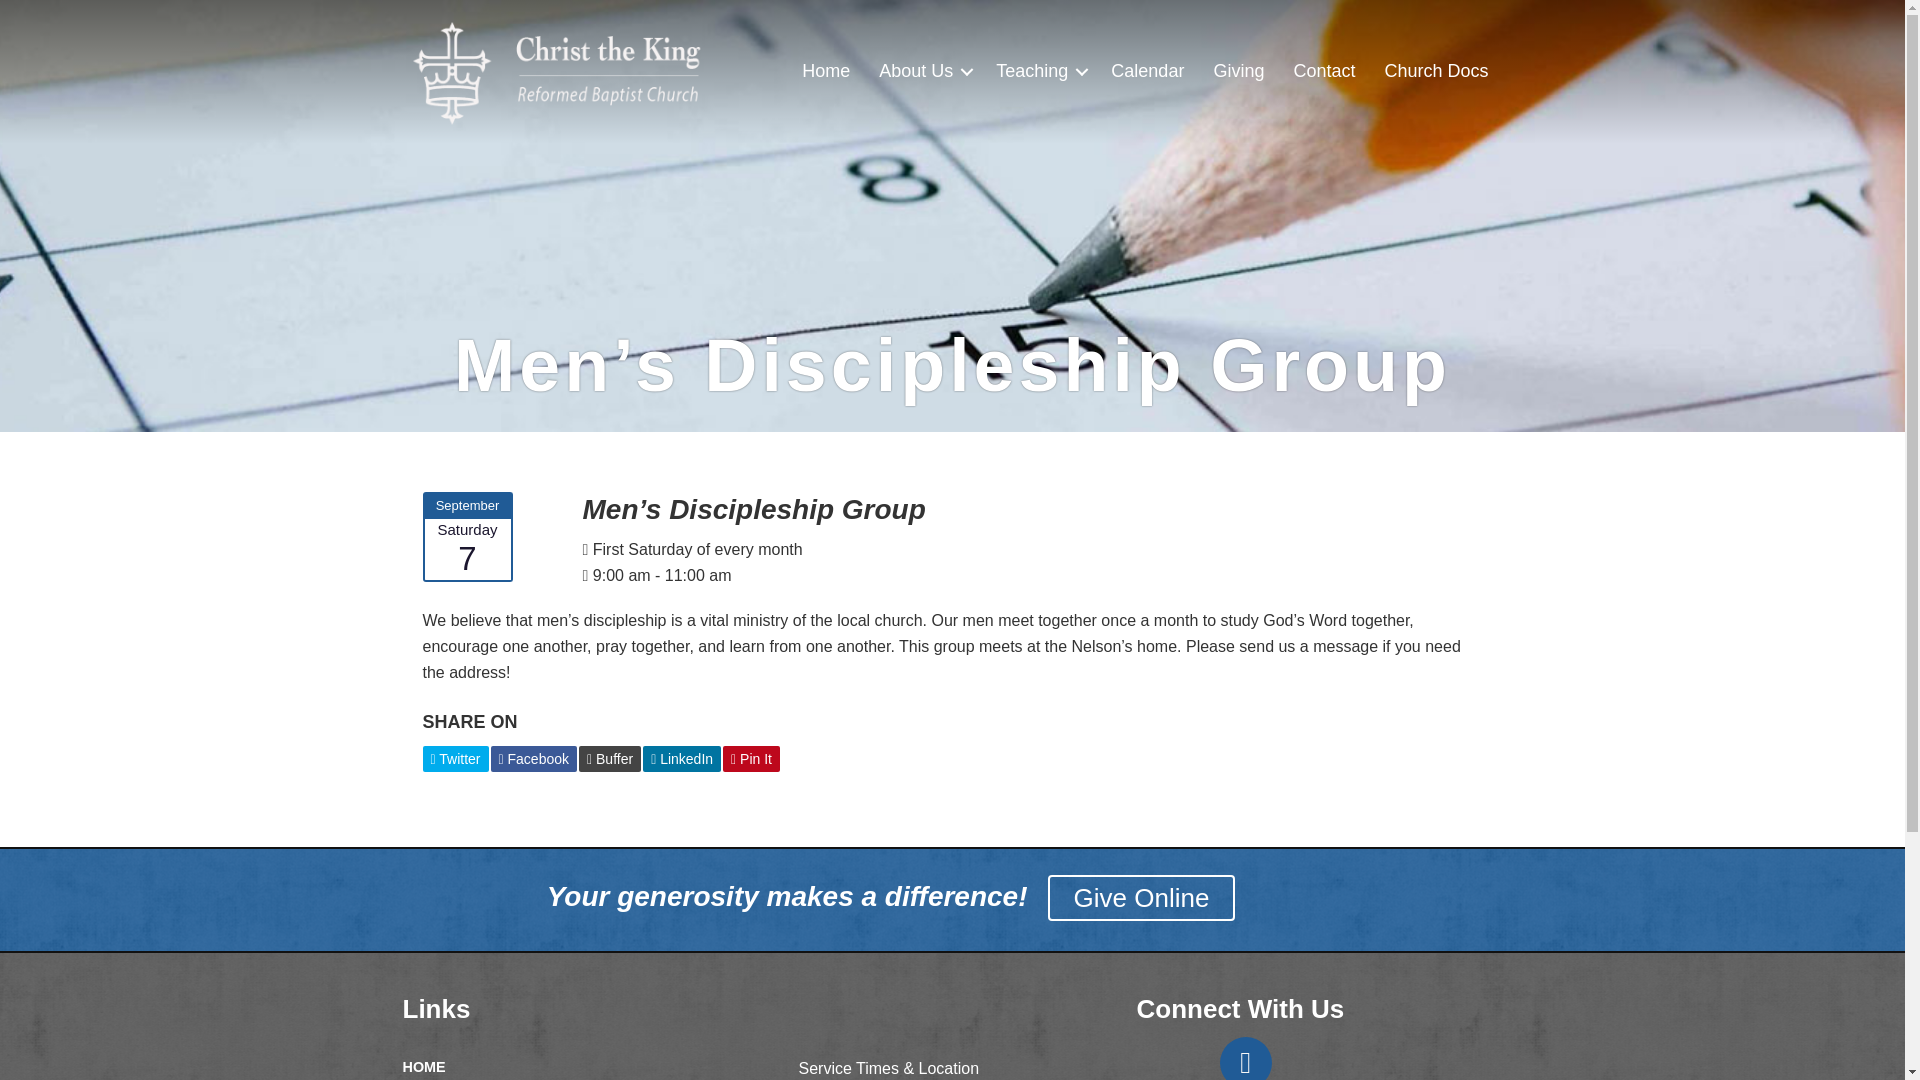  I want to click on Calendar, so click(1147, 72).